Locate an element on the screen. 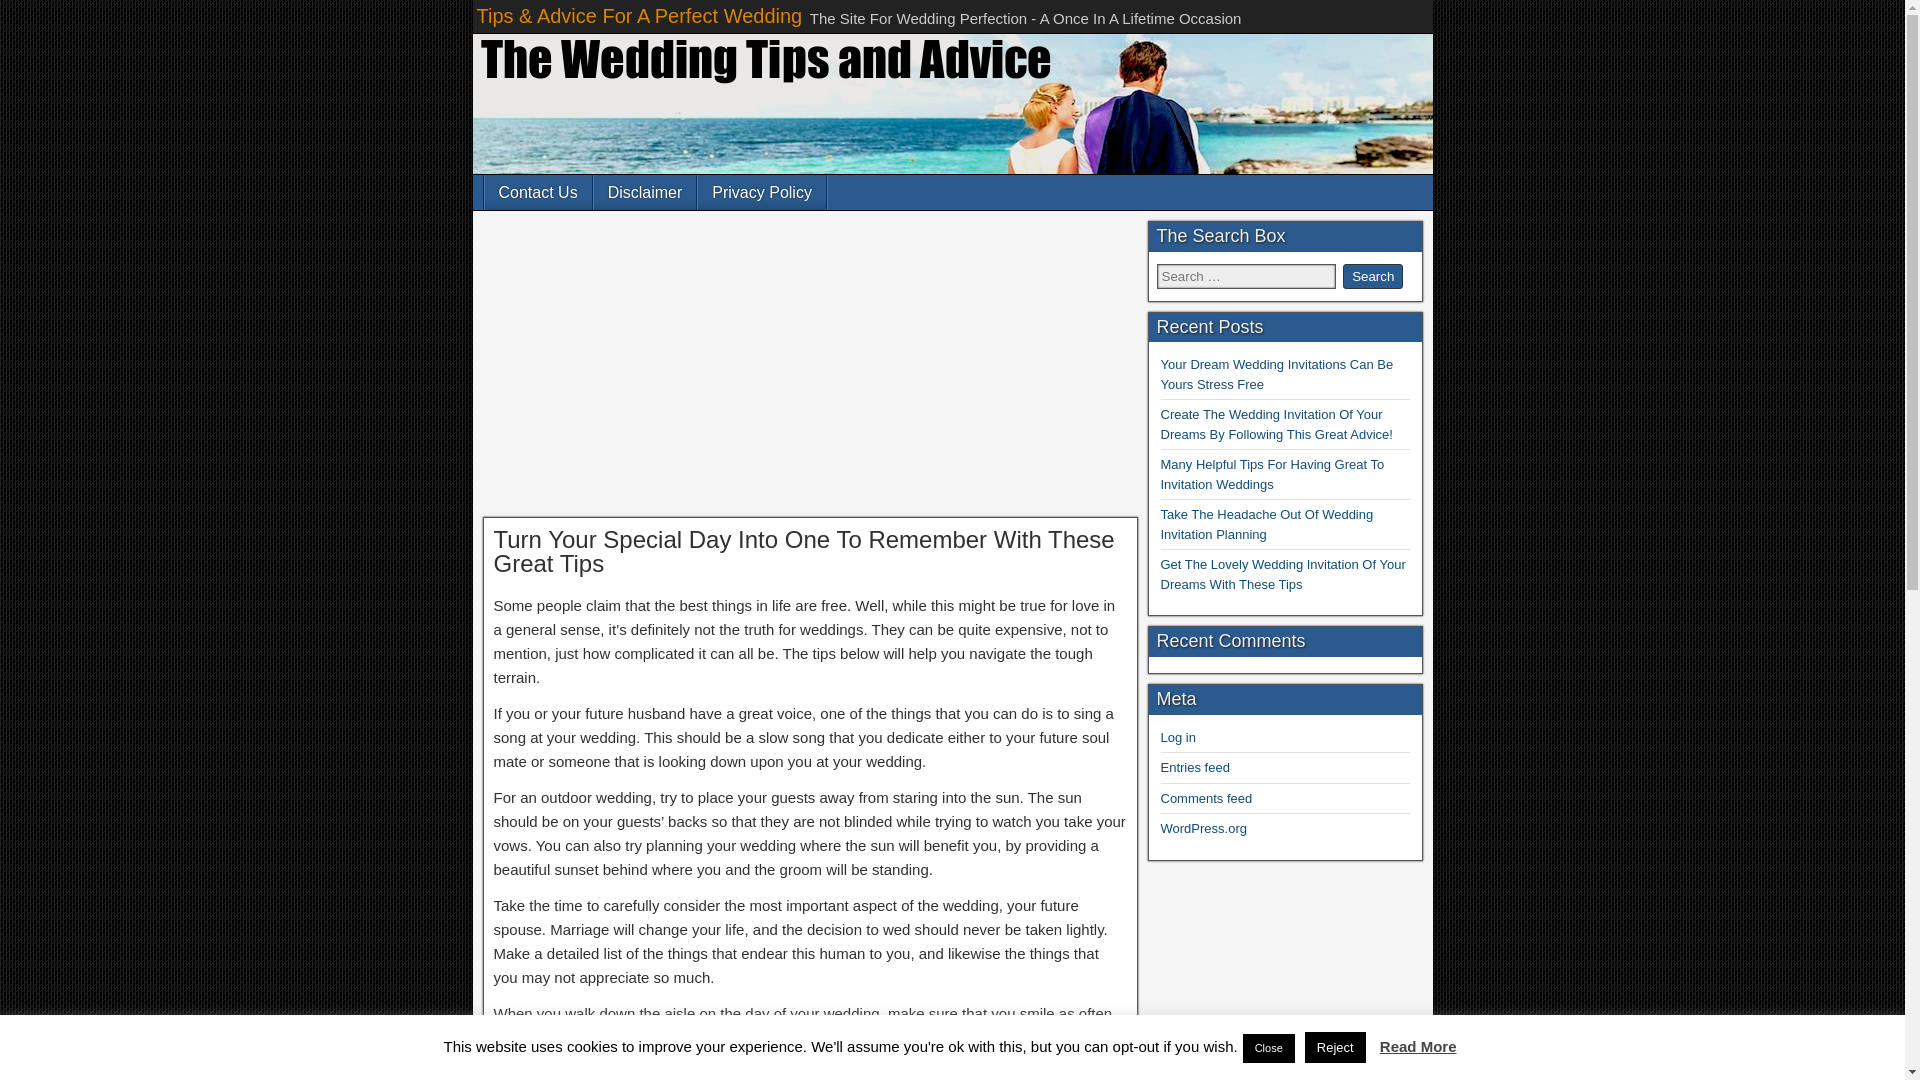 Image resolution: width=1920 pixels, height=1080 pixels. Disclaimer is located at coordinates (644, 192).